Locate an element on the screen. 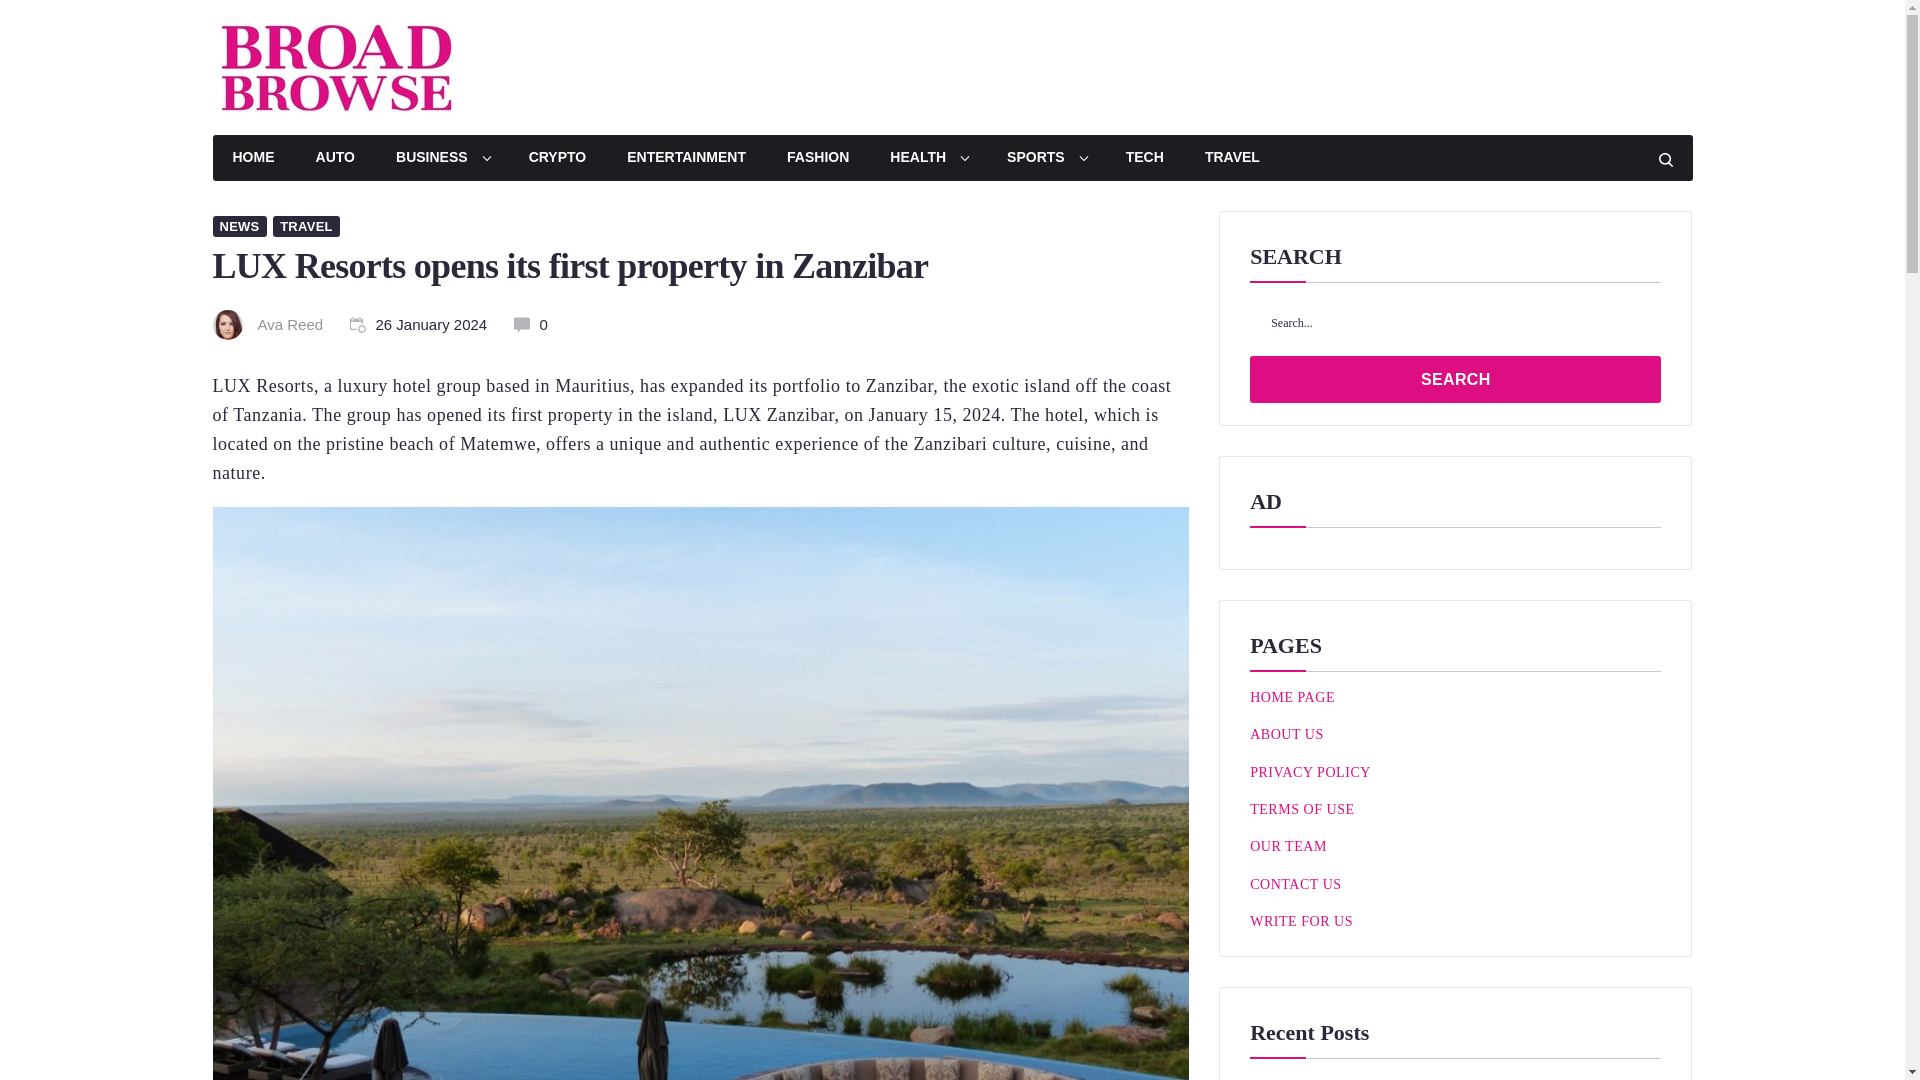 The width and height of the screenshot is (1920, 1080). SPORTS is located at coordinates (1046, 158).